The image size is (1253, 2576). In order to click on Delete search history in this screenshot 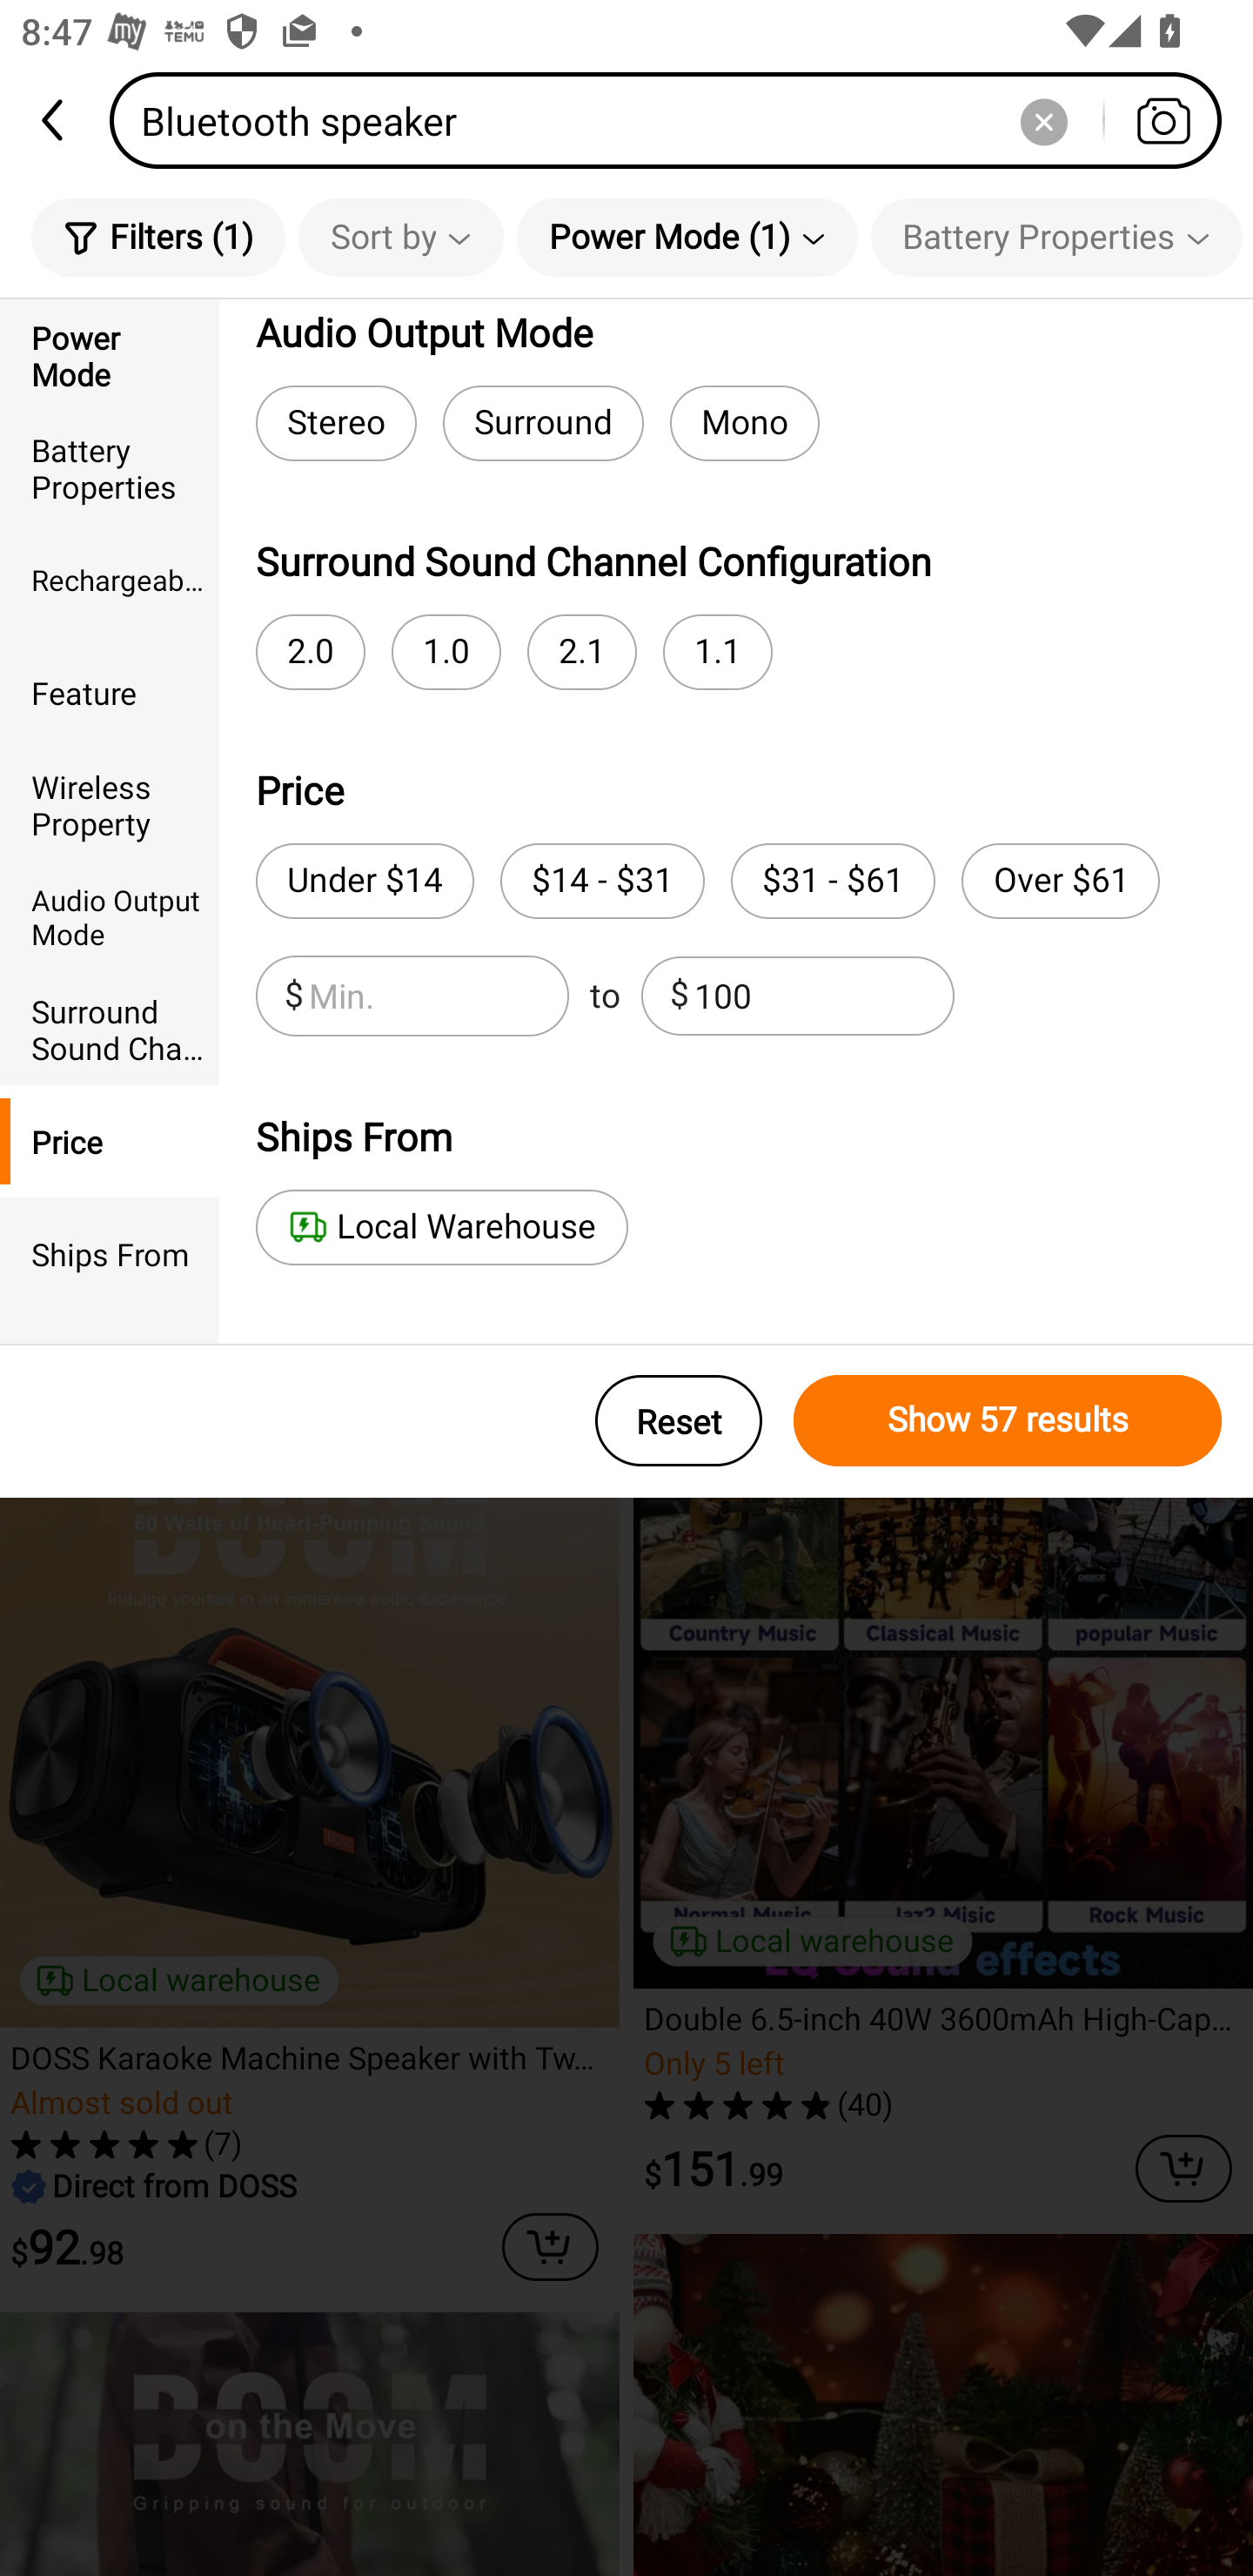, I will do `click(1043, 120)`.